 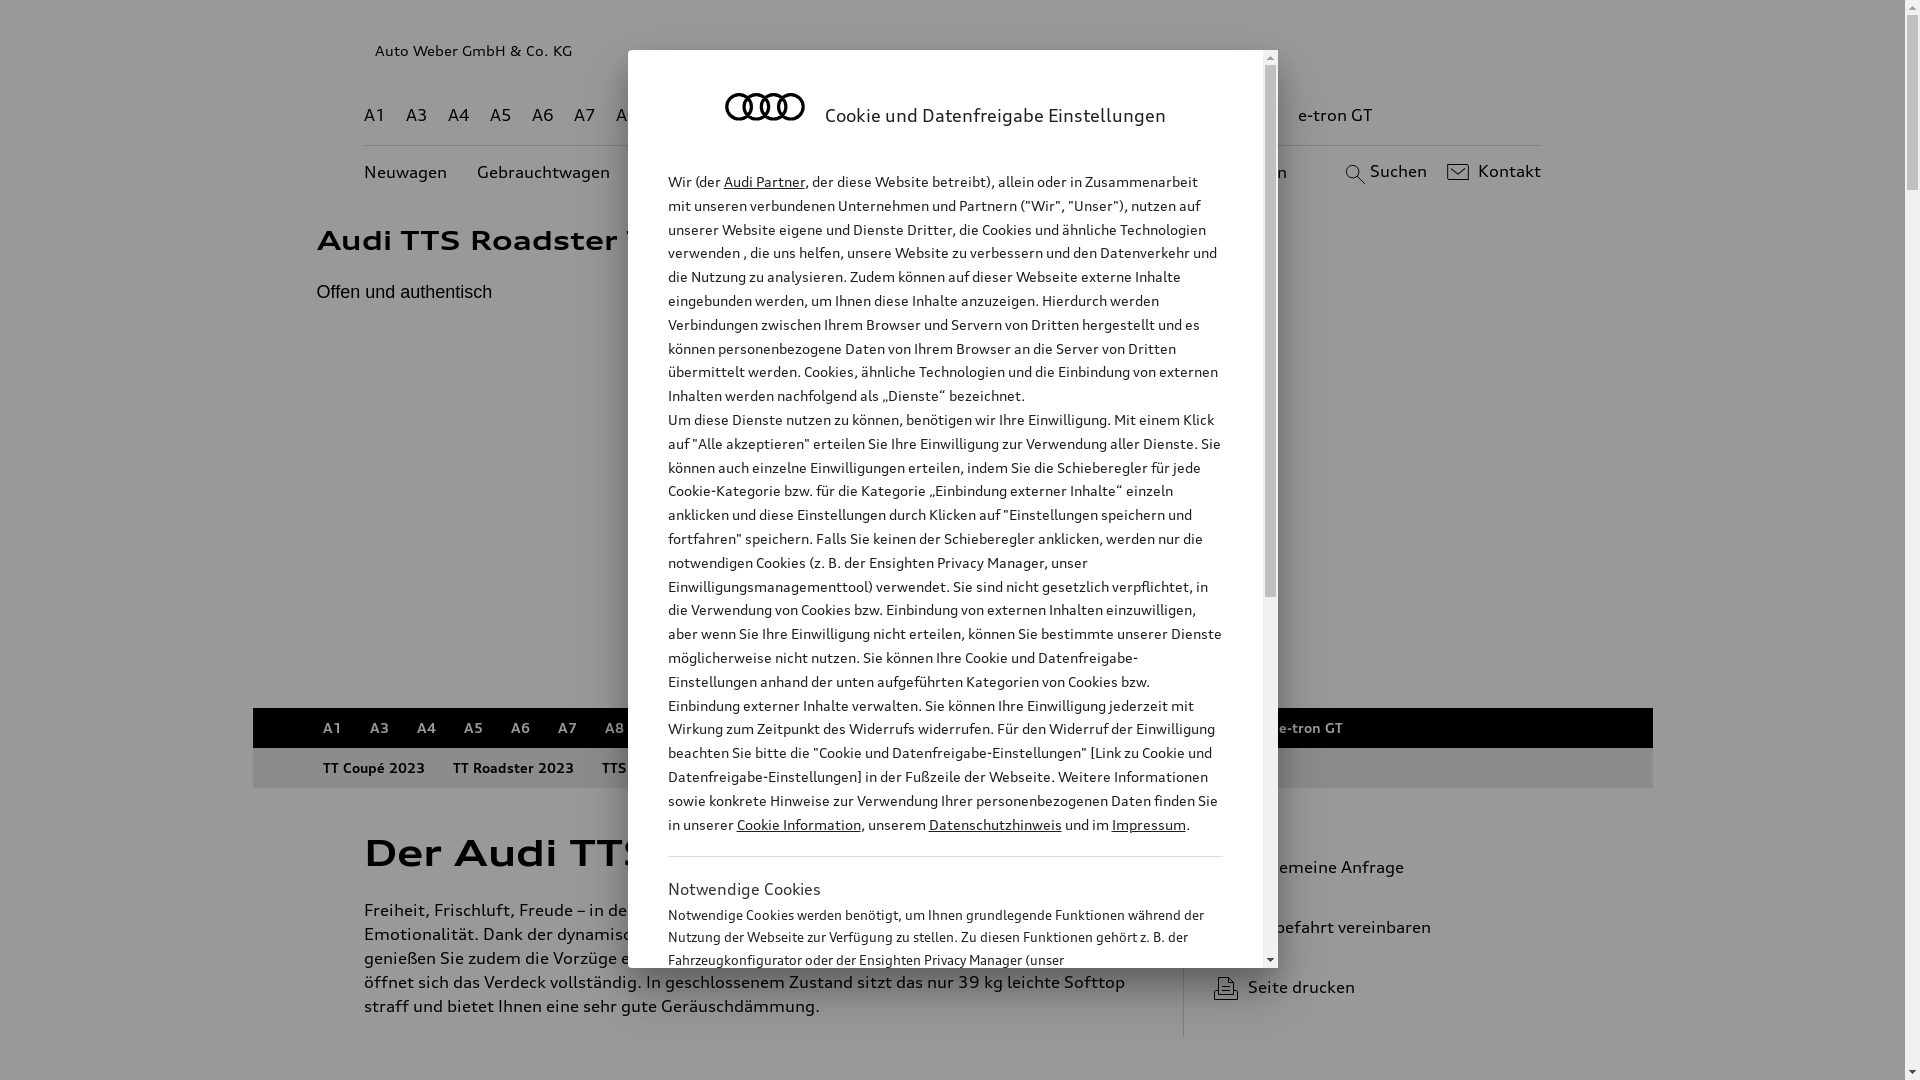 I want to click on Cookie Information, so click(x=924, y=1059).